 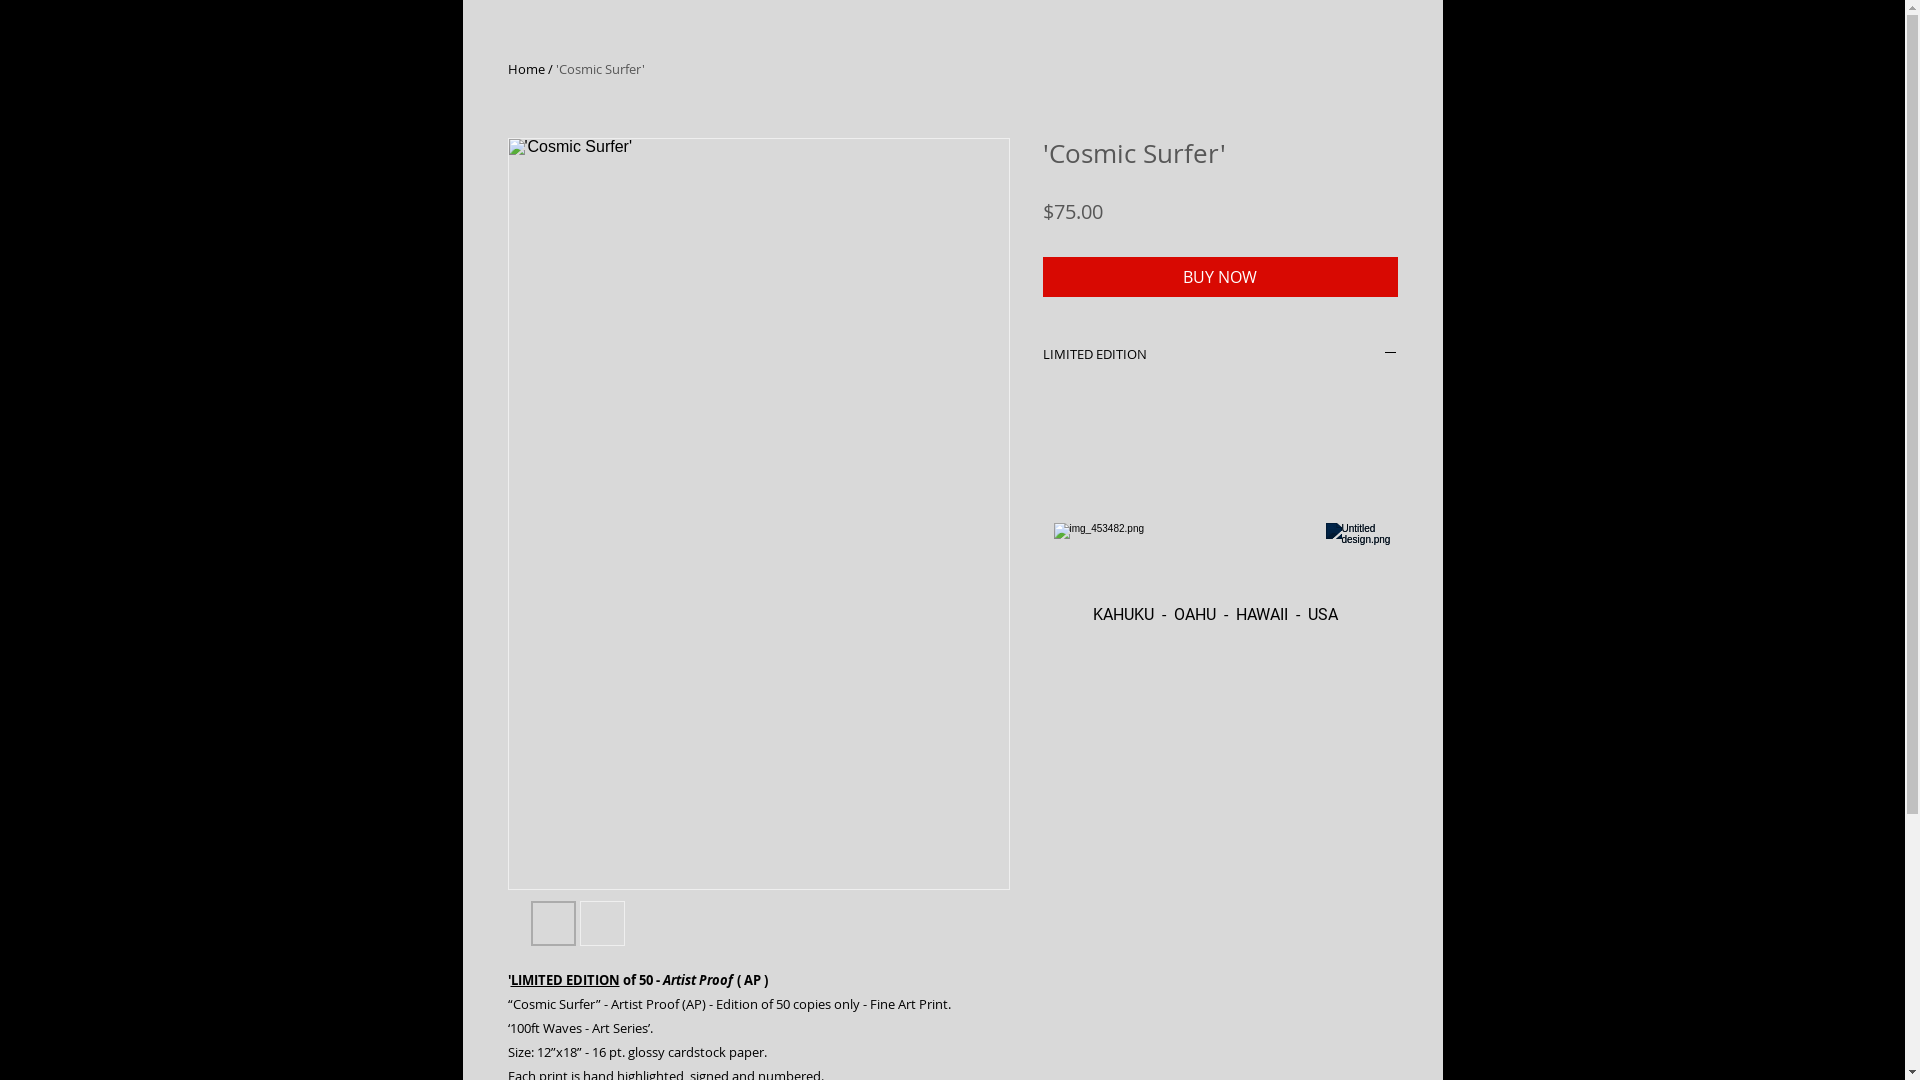 I want to click on BUY NOW, so click(x=1220, y=277).